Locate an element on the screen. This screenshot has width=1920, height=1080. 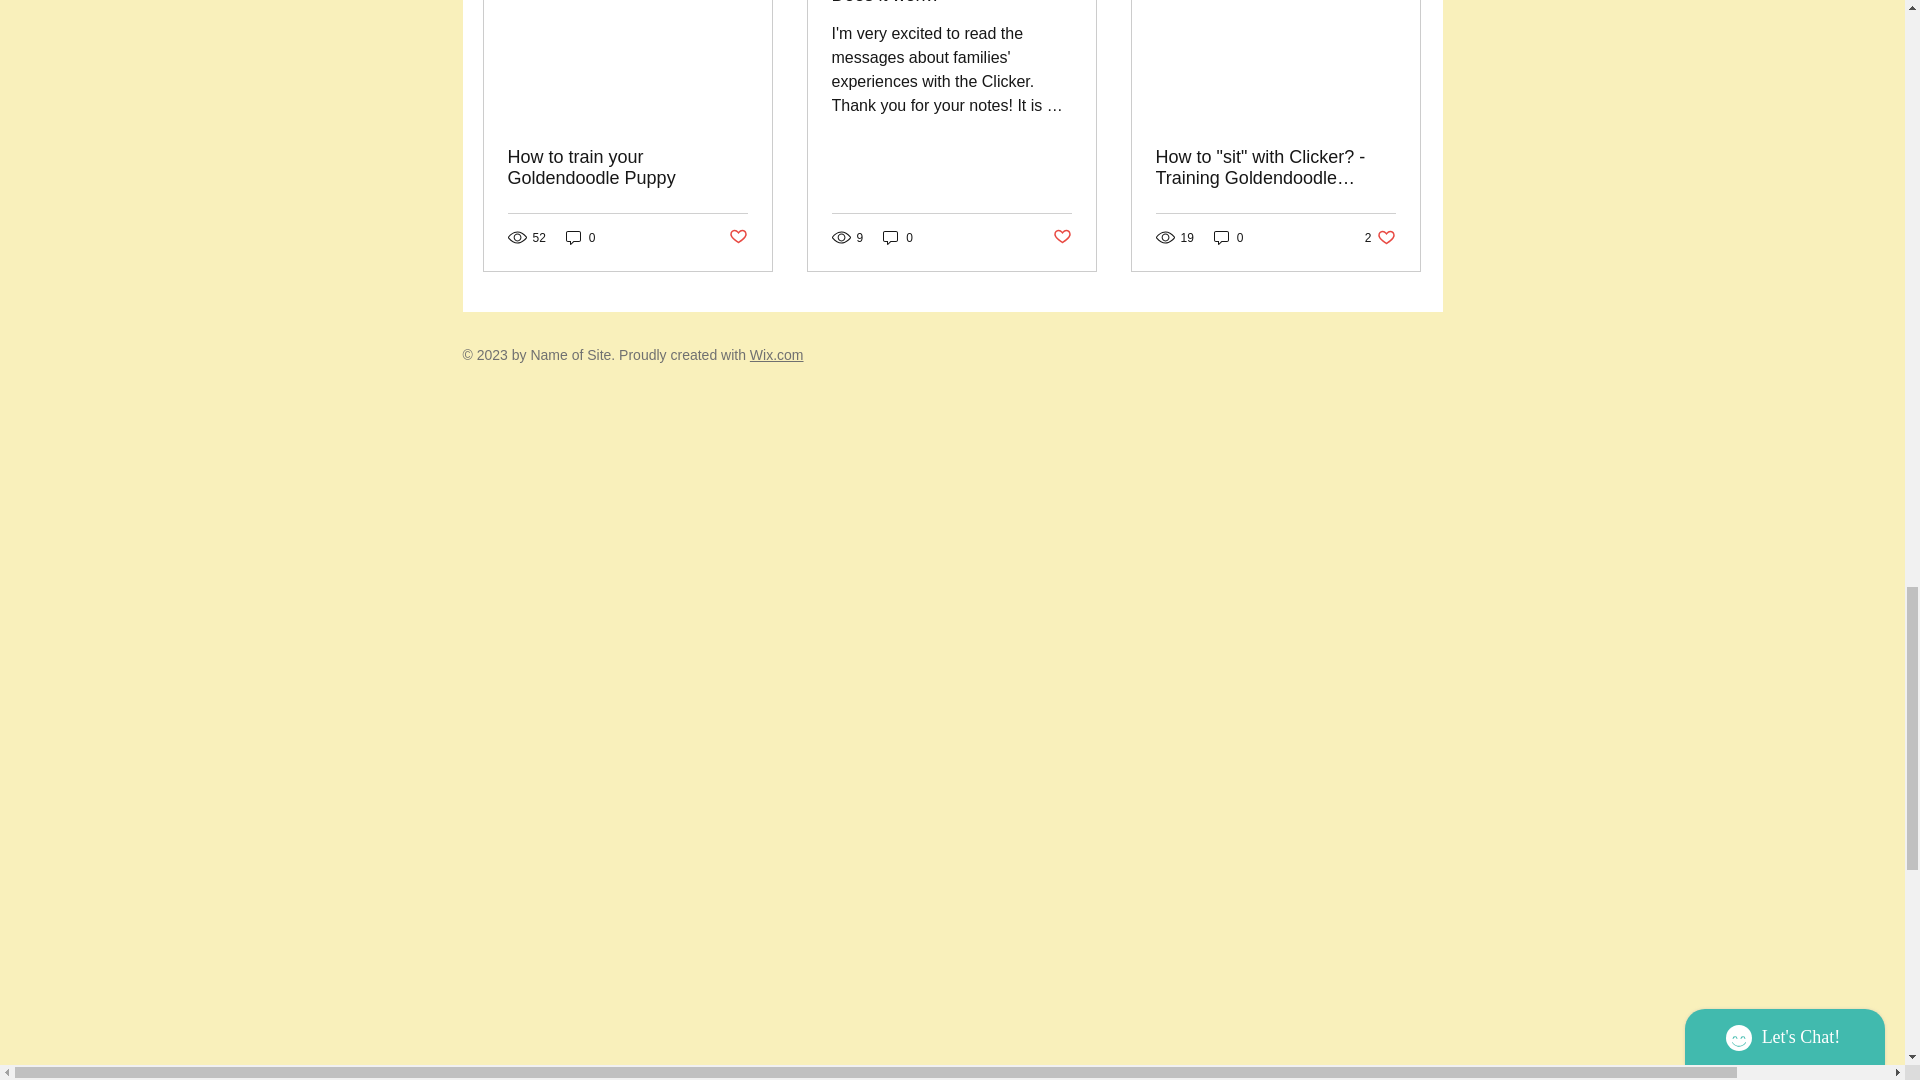
Post not marked as liked is located at coordinates (951, 3).